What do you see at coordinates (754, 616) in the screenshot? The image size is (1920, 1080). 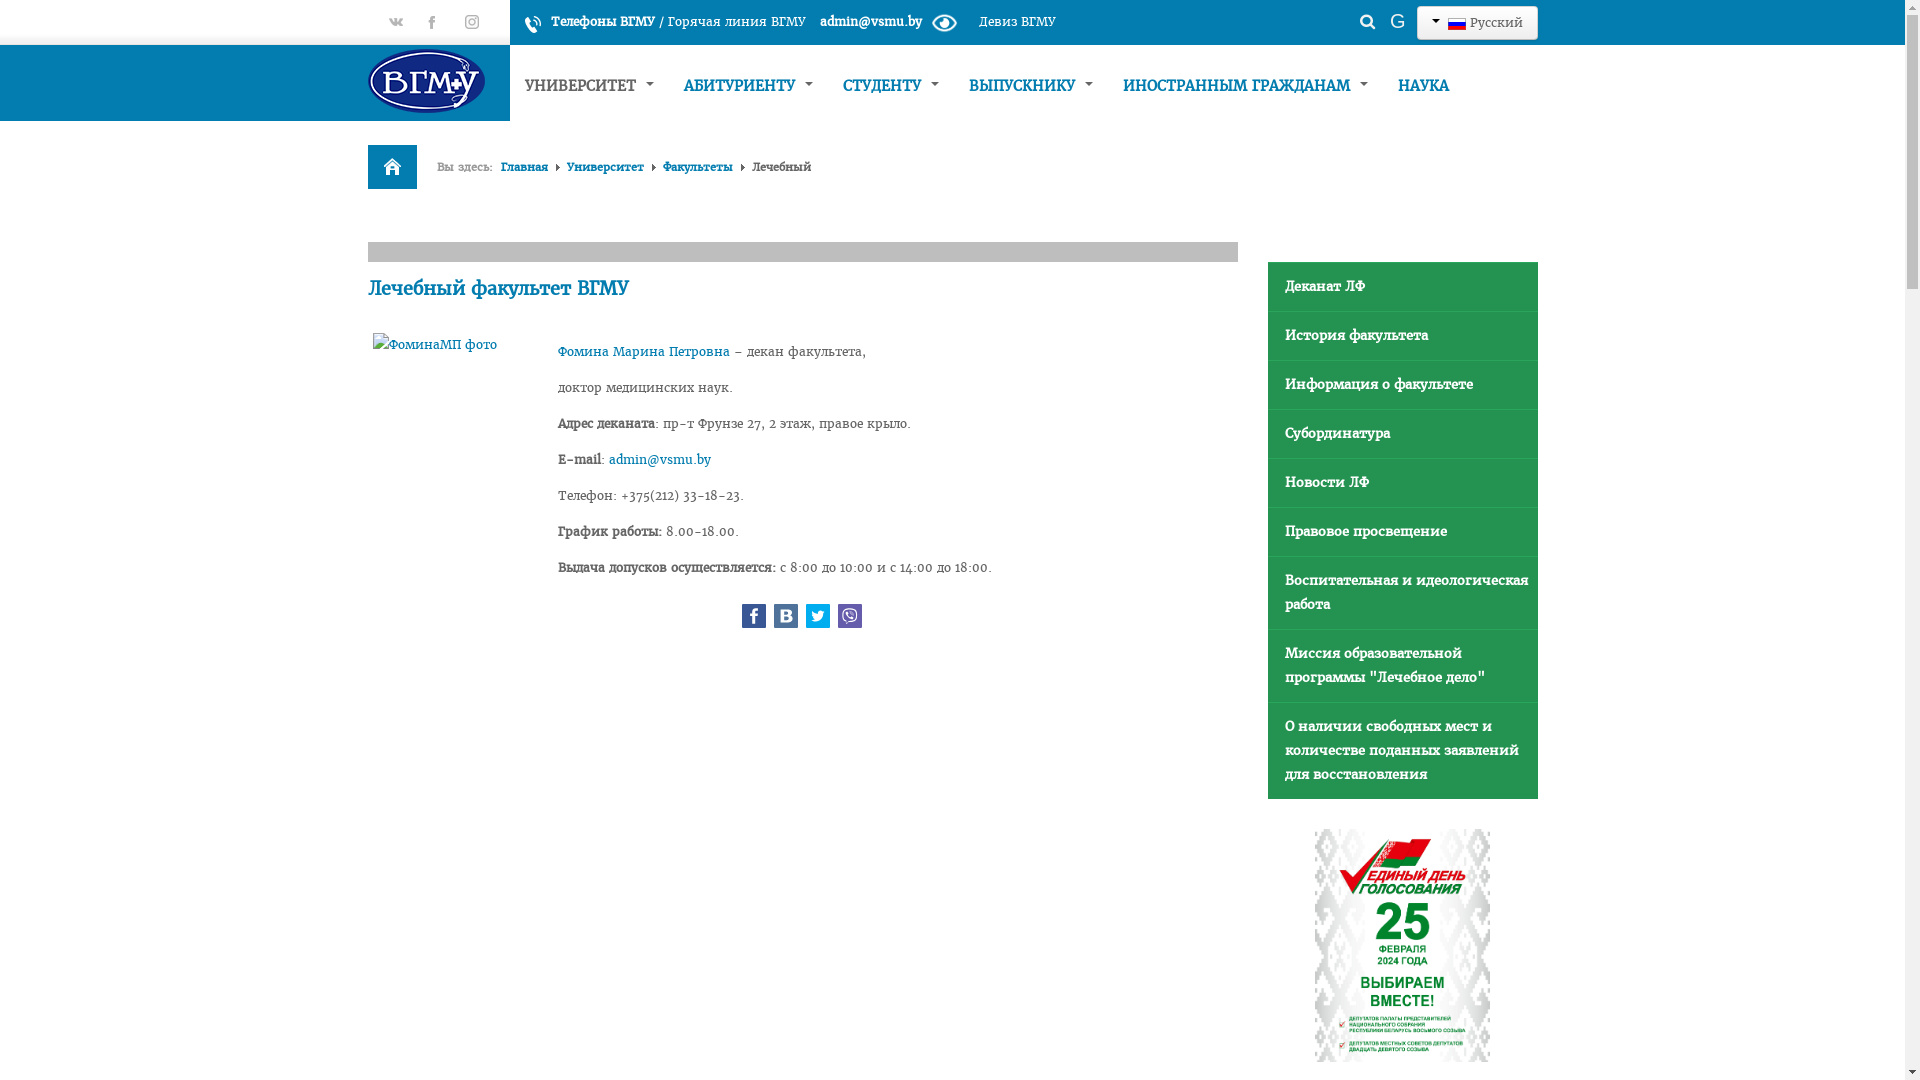 I see `FaceBook` at bounding box center [754, 616].